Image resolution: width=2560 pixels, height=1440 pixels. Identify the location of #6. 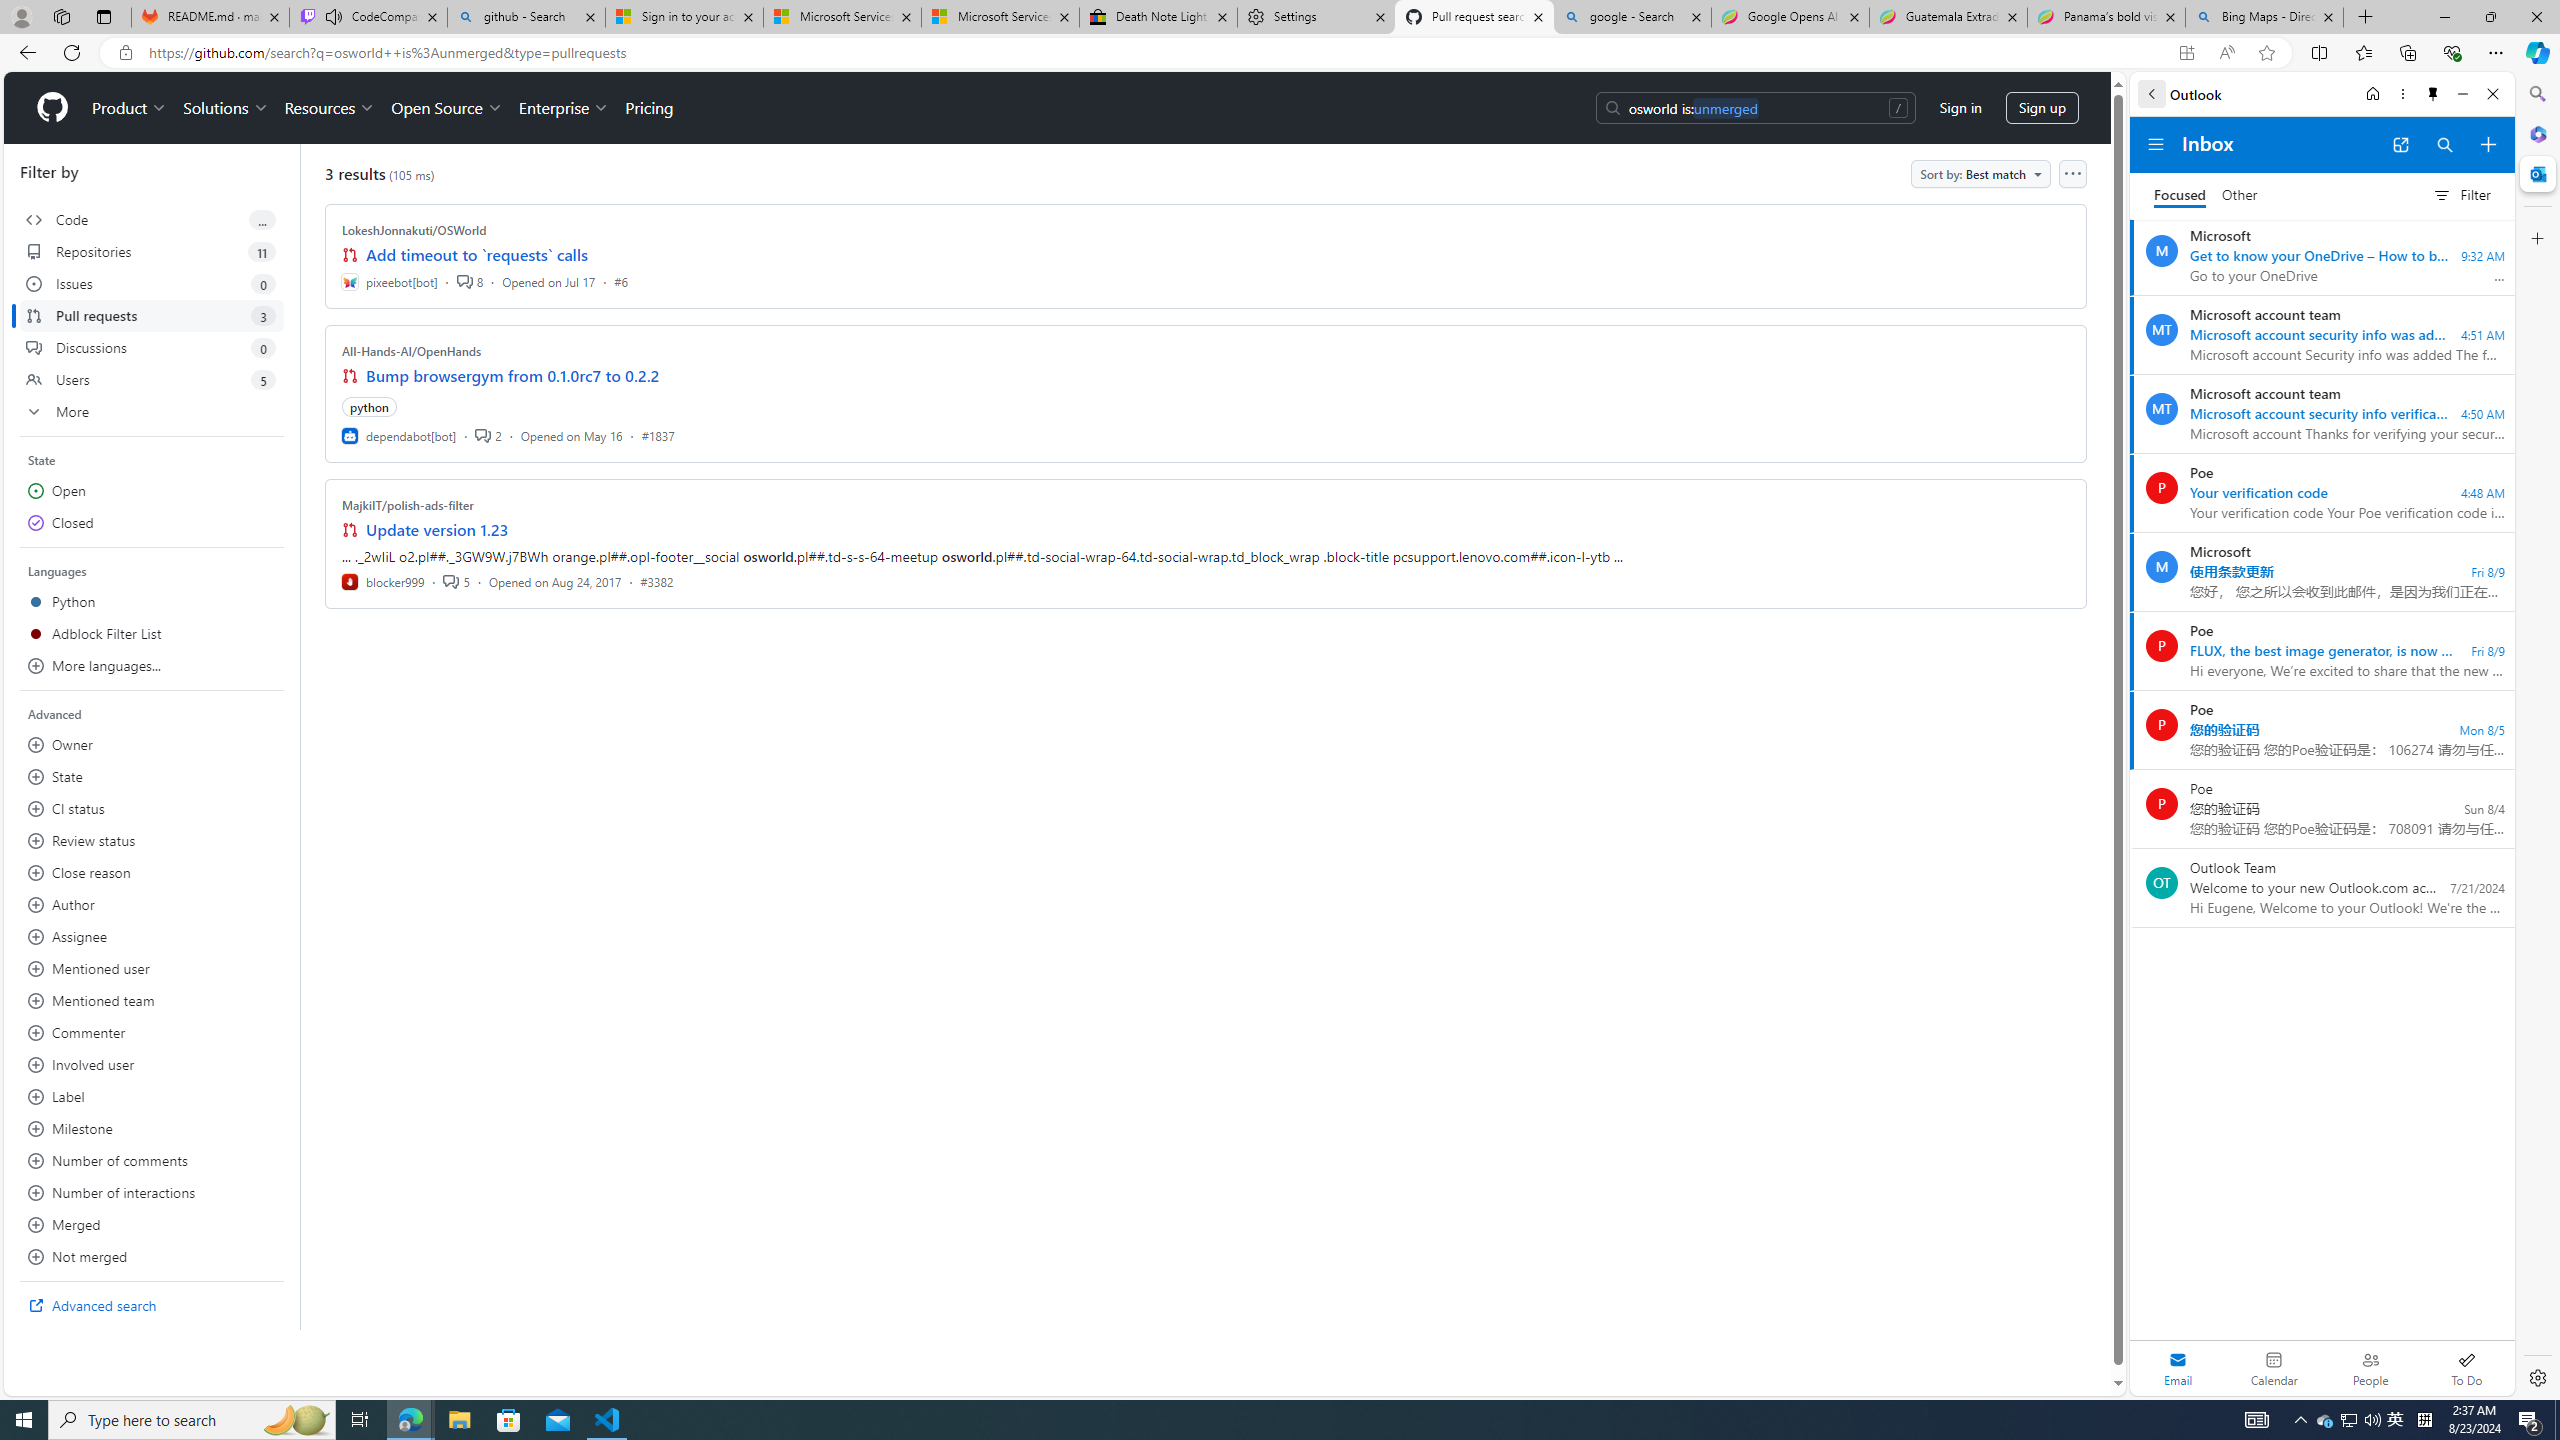
(620, 281).